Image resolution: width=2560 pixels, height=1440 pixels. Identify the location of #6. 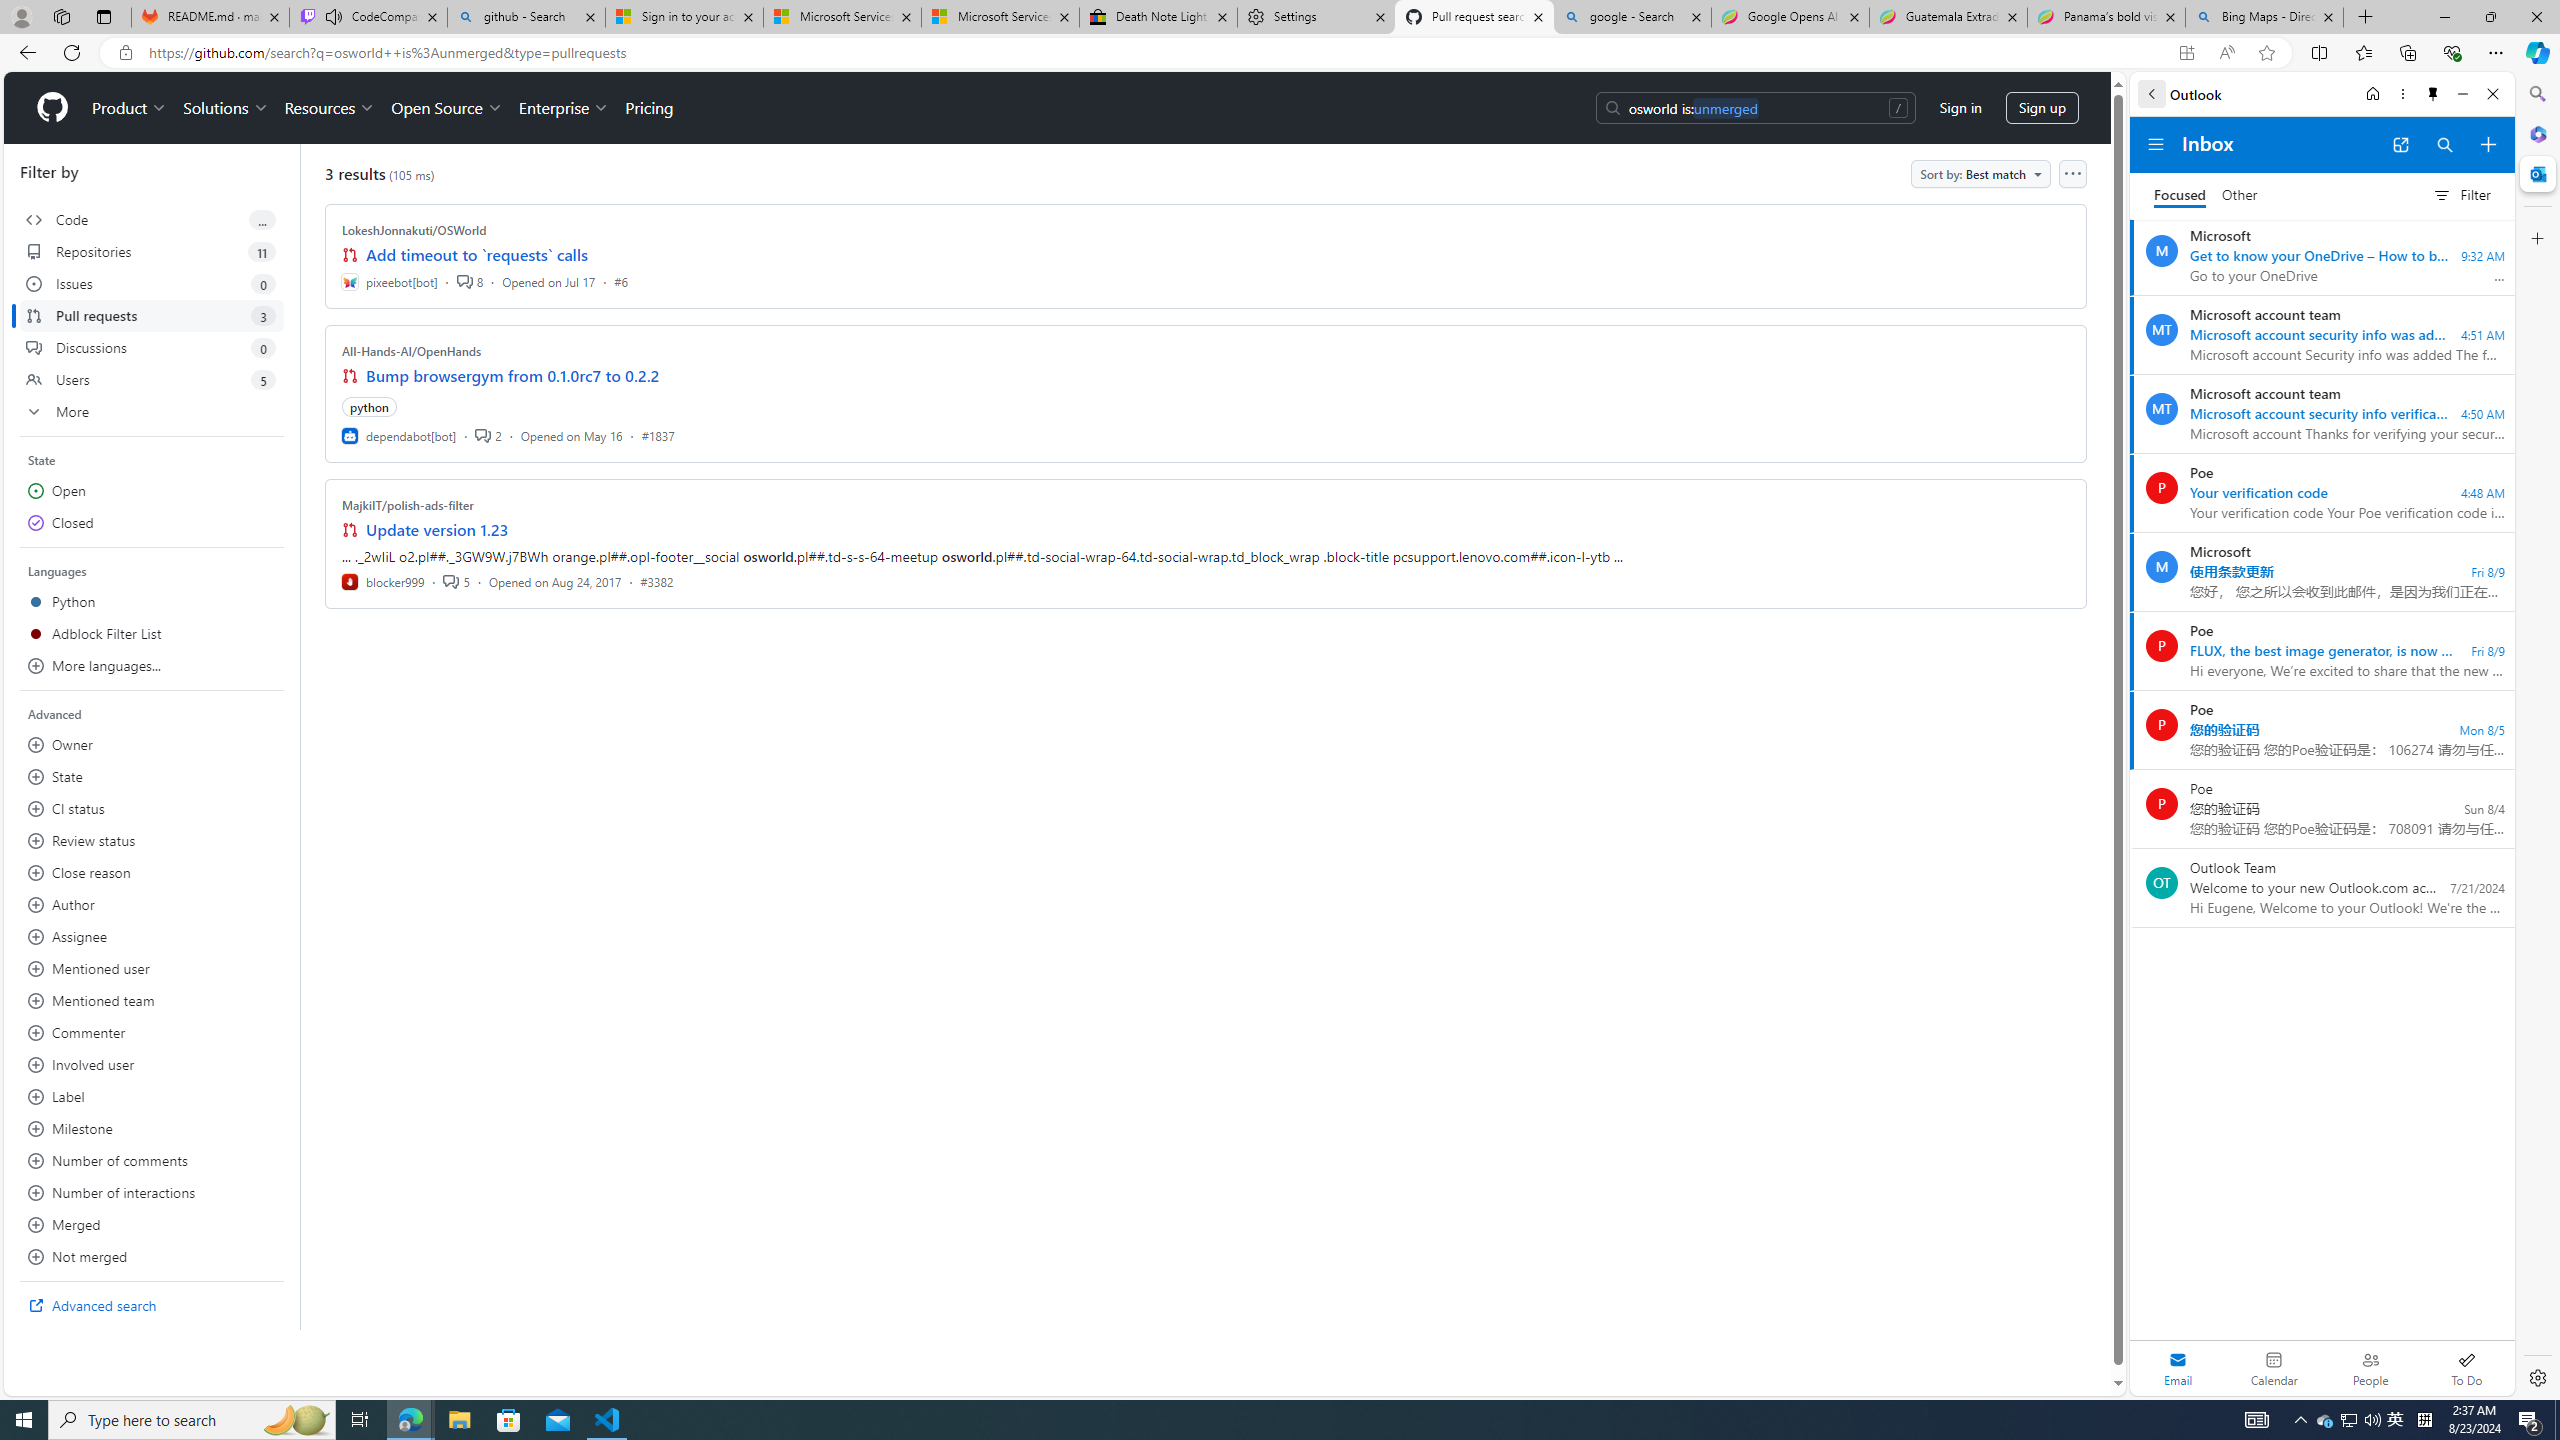
(620, 281).